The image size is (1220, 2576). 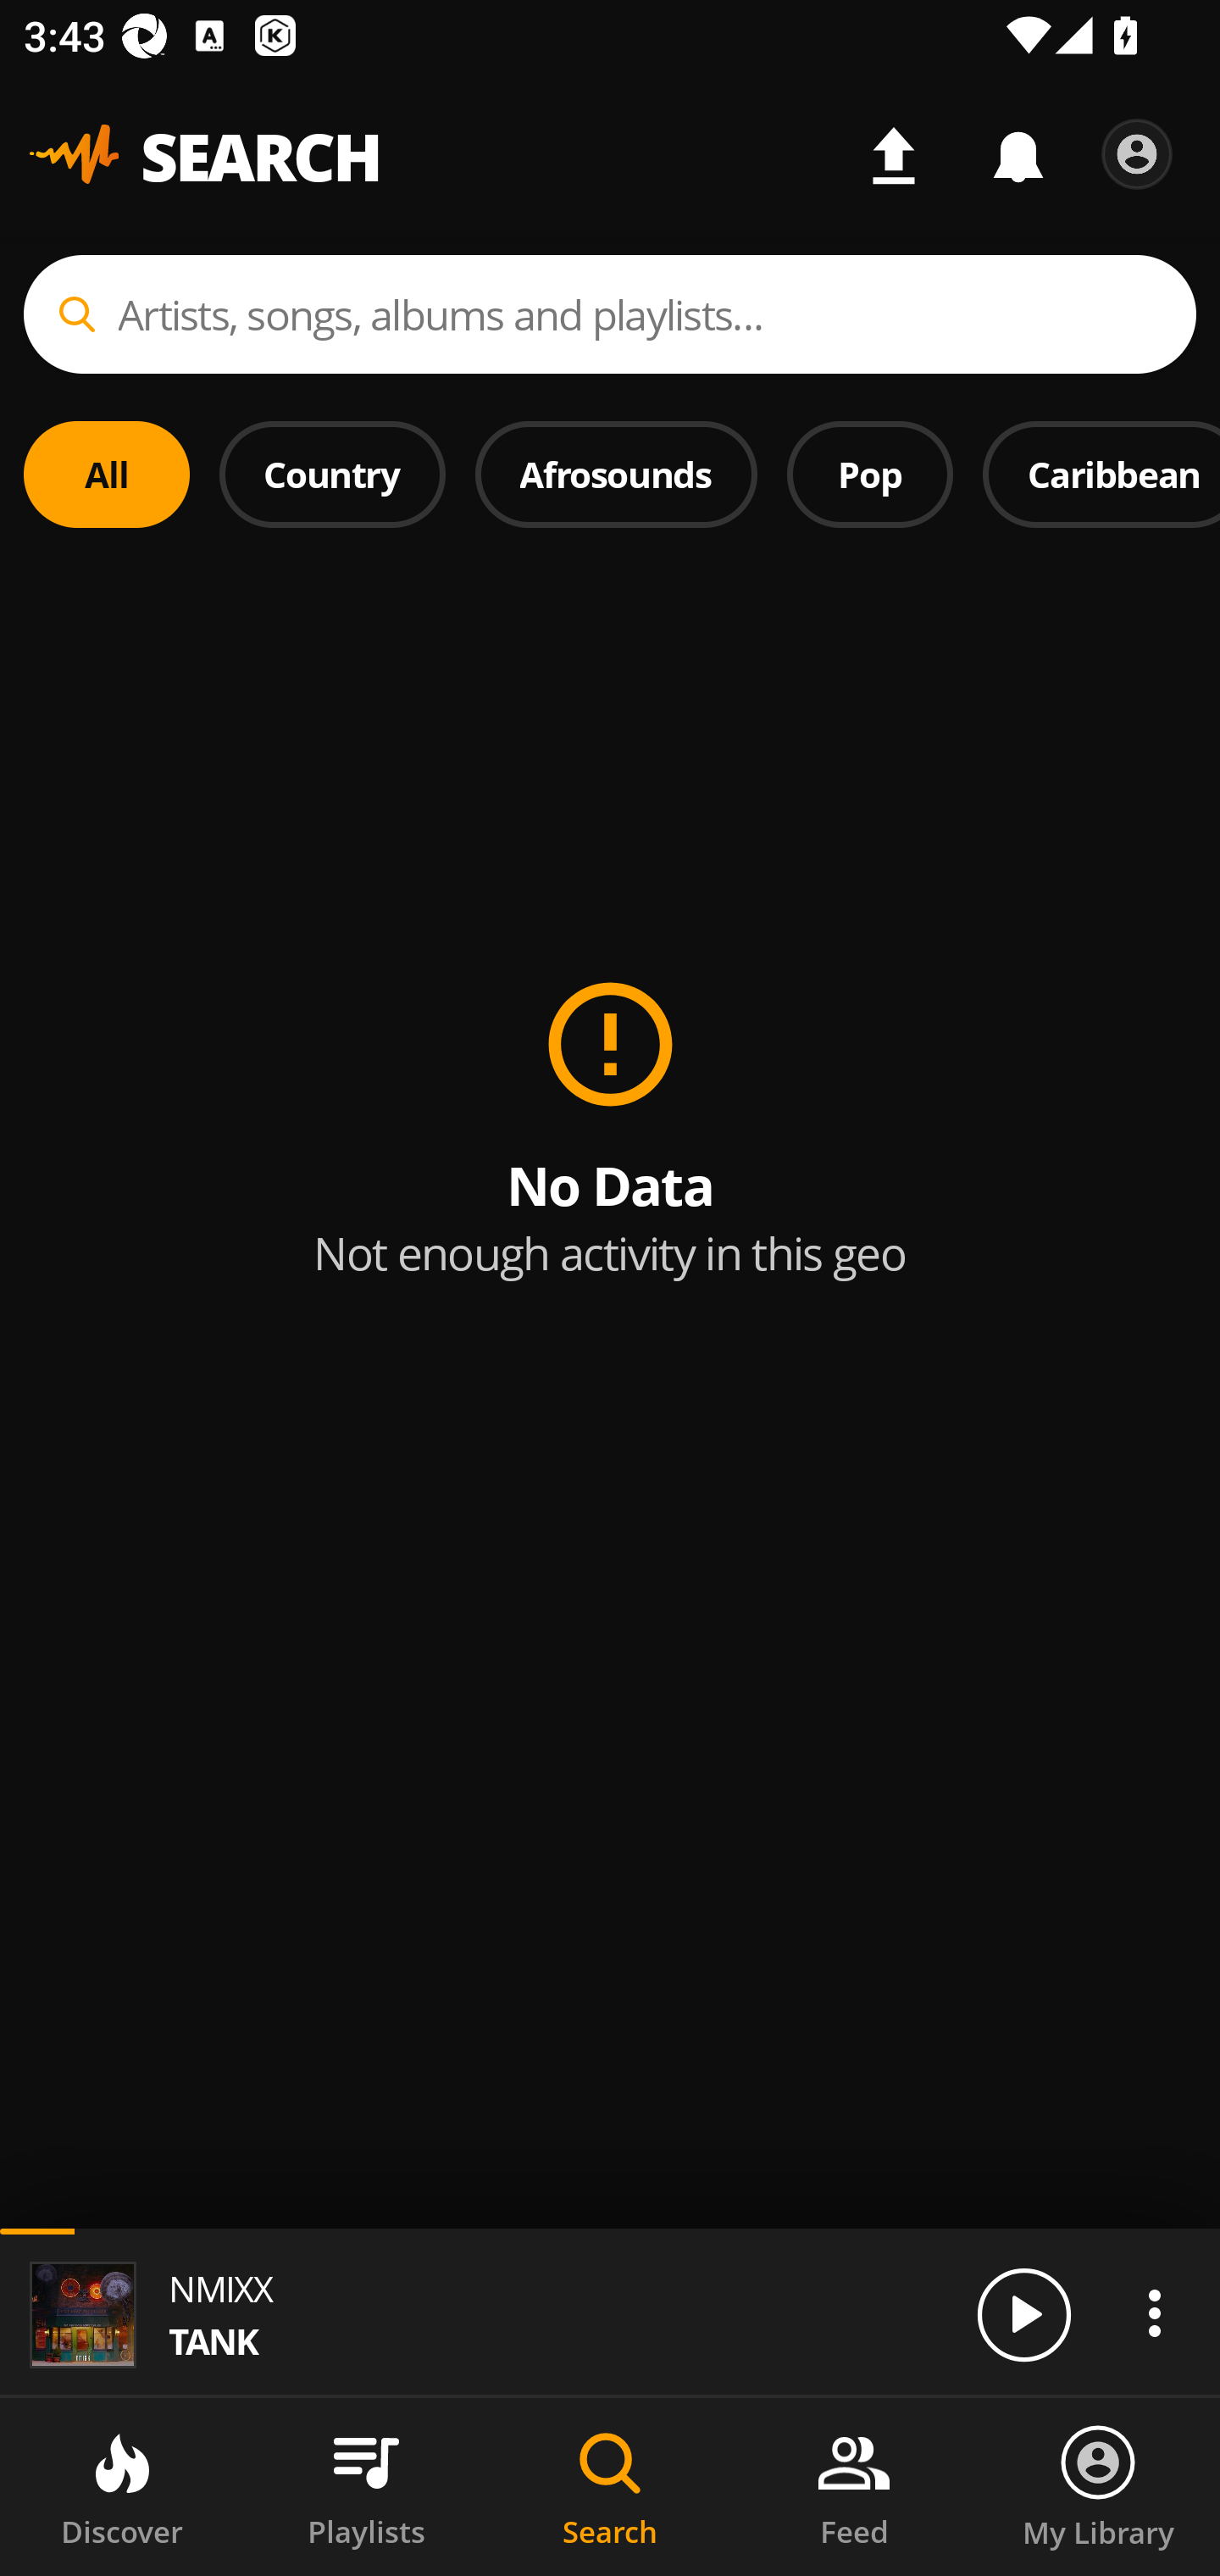 What do you see at coordinates (1098, 2487) in the screenshot?
I see `My Library` at bounding box center [1098, 2487].